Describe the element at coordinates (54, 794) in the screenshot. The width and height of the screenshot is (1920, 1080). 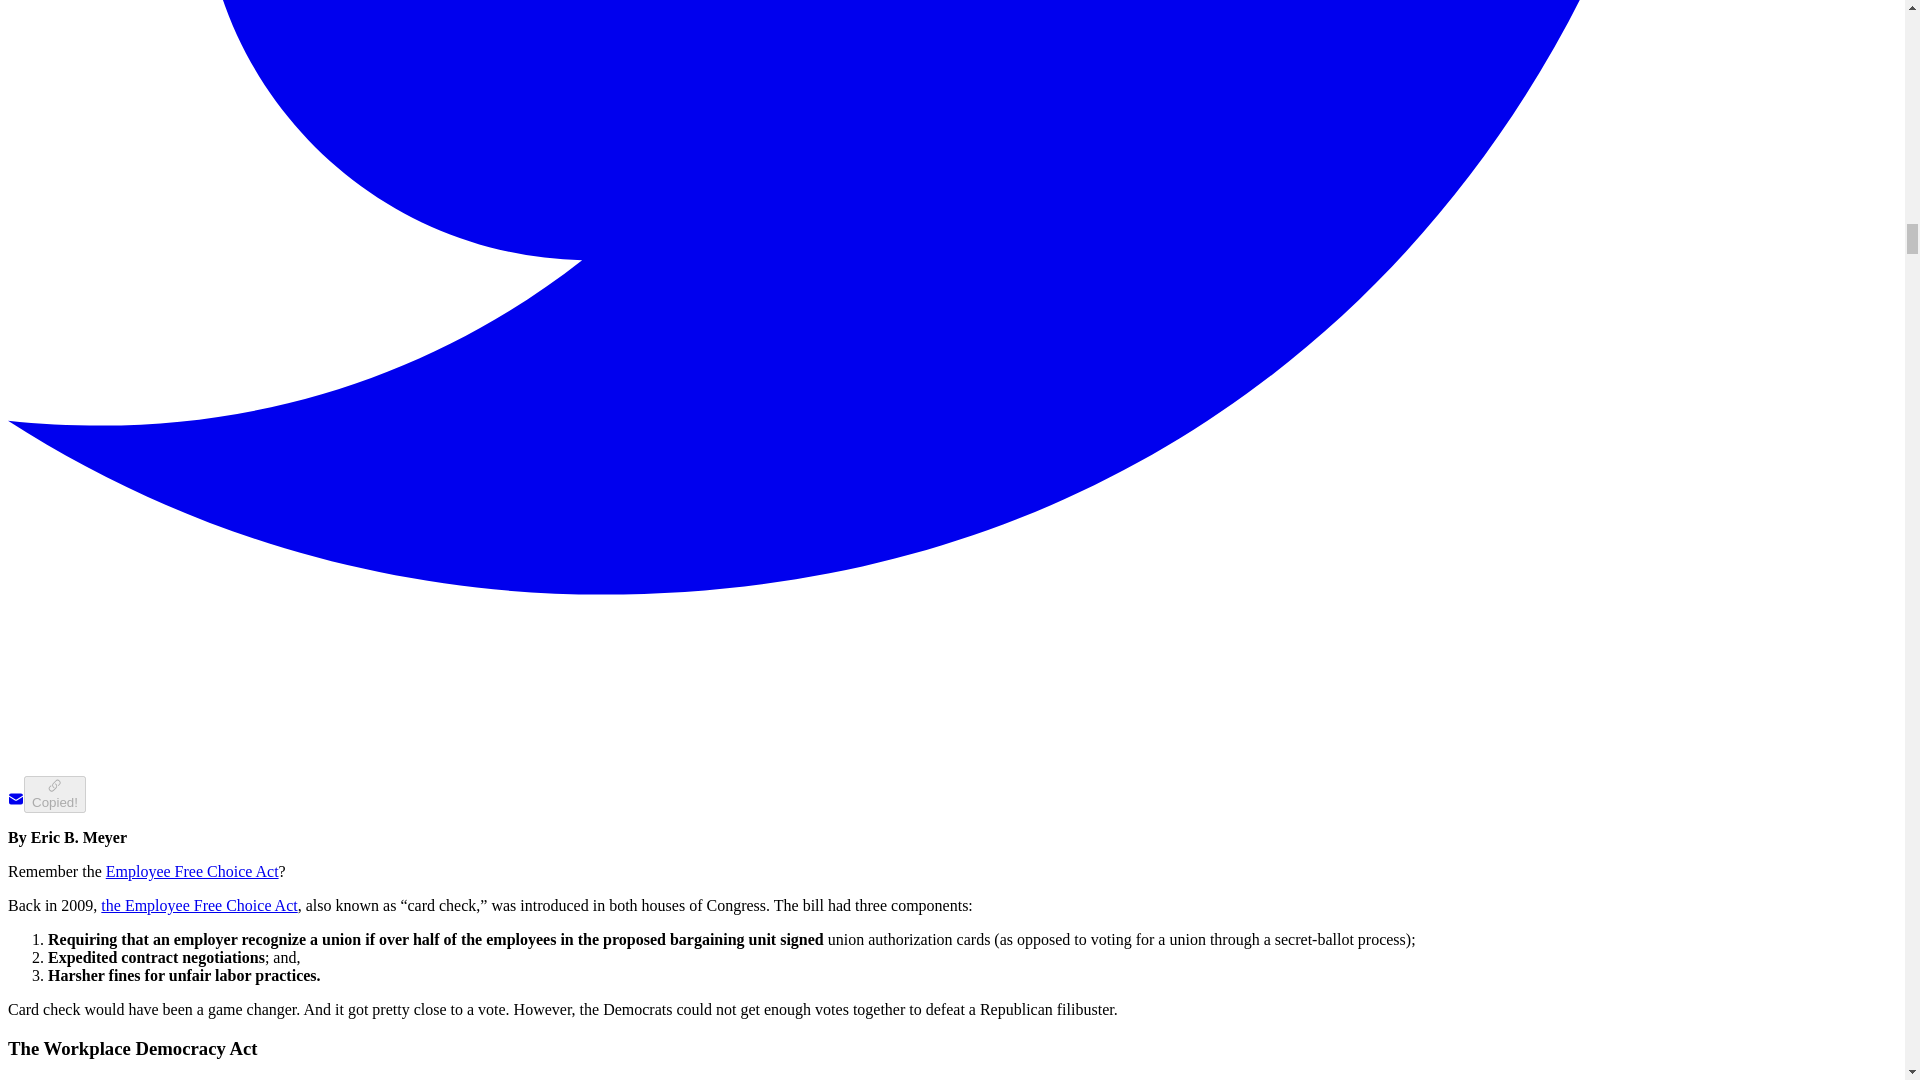
I see `Copied!` at that location.